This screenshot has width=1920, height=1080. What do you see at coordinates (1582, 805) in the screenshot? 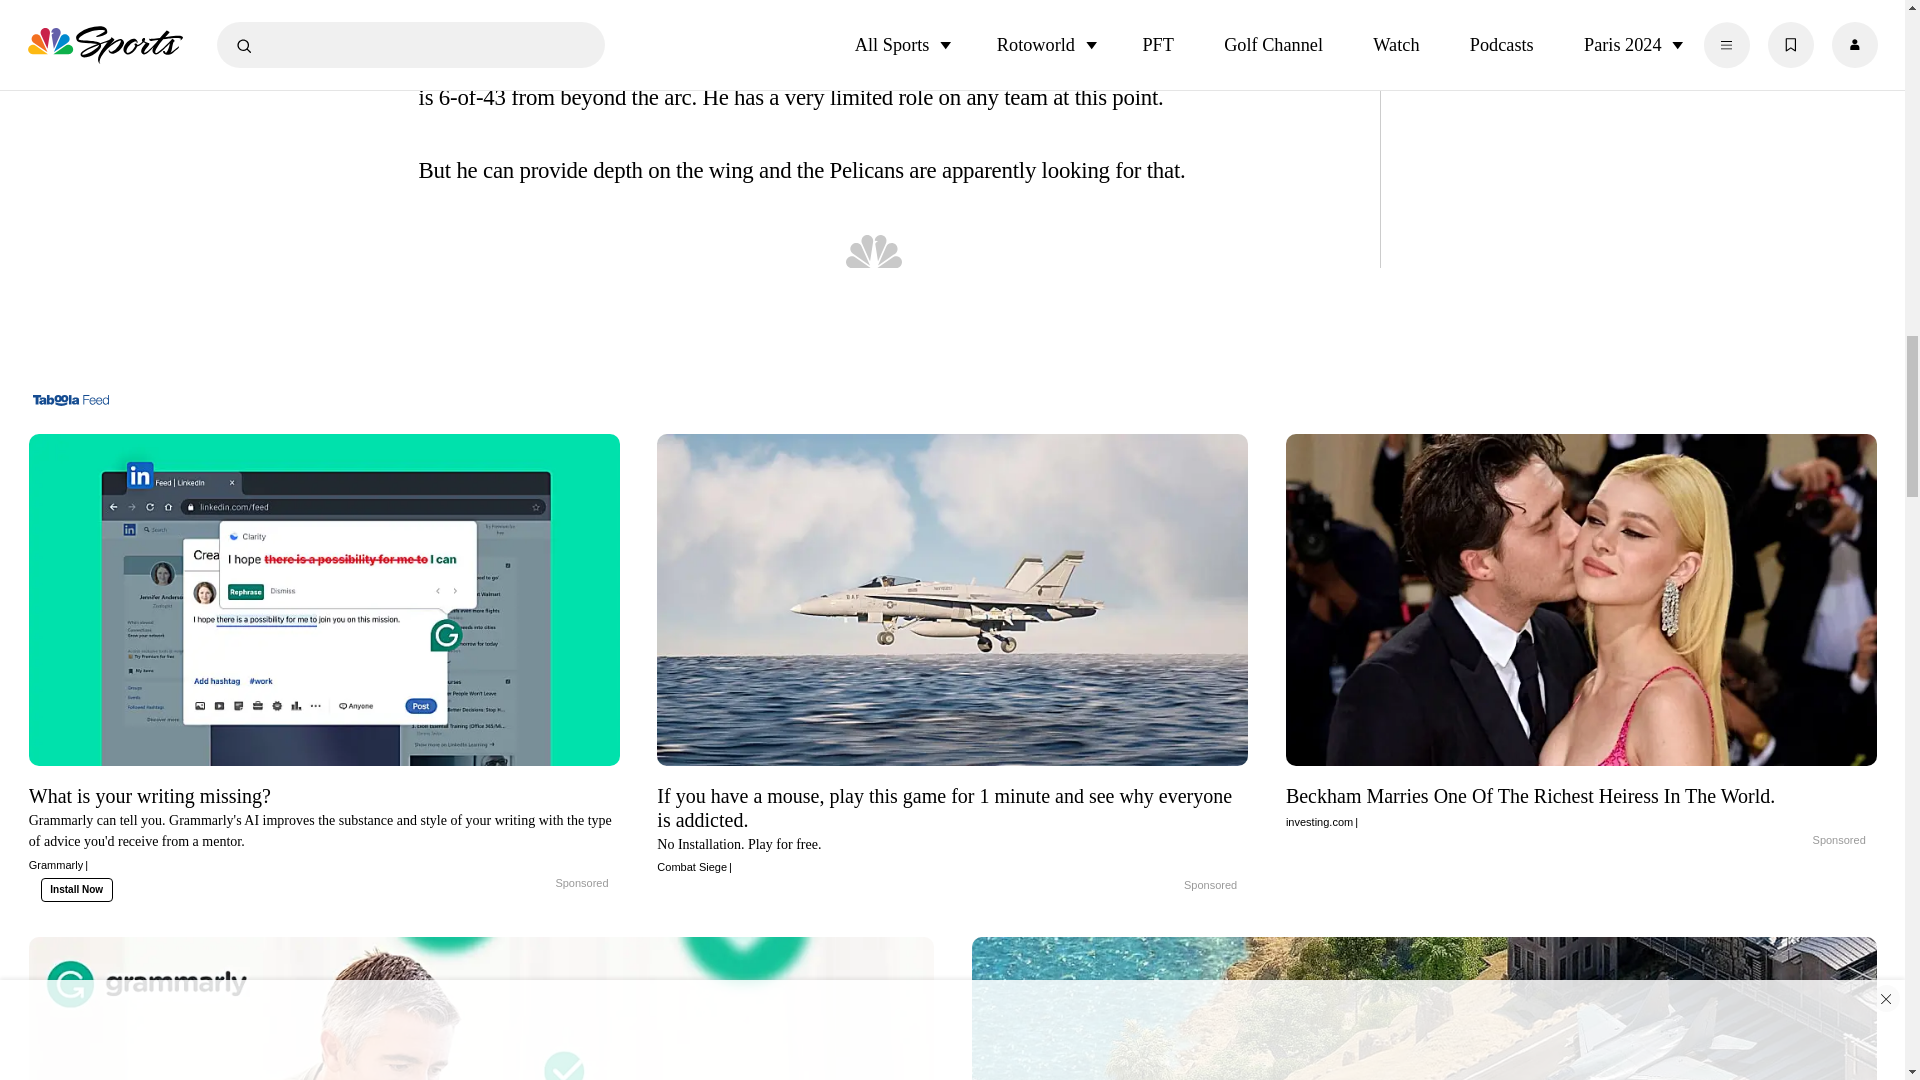
I see `Beckham Marries One Of The Richest Heiress In The World.` at bounding box center [1582, 805].